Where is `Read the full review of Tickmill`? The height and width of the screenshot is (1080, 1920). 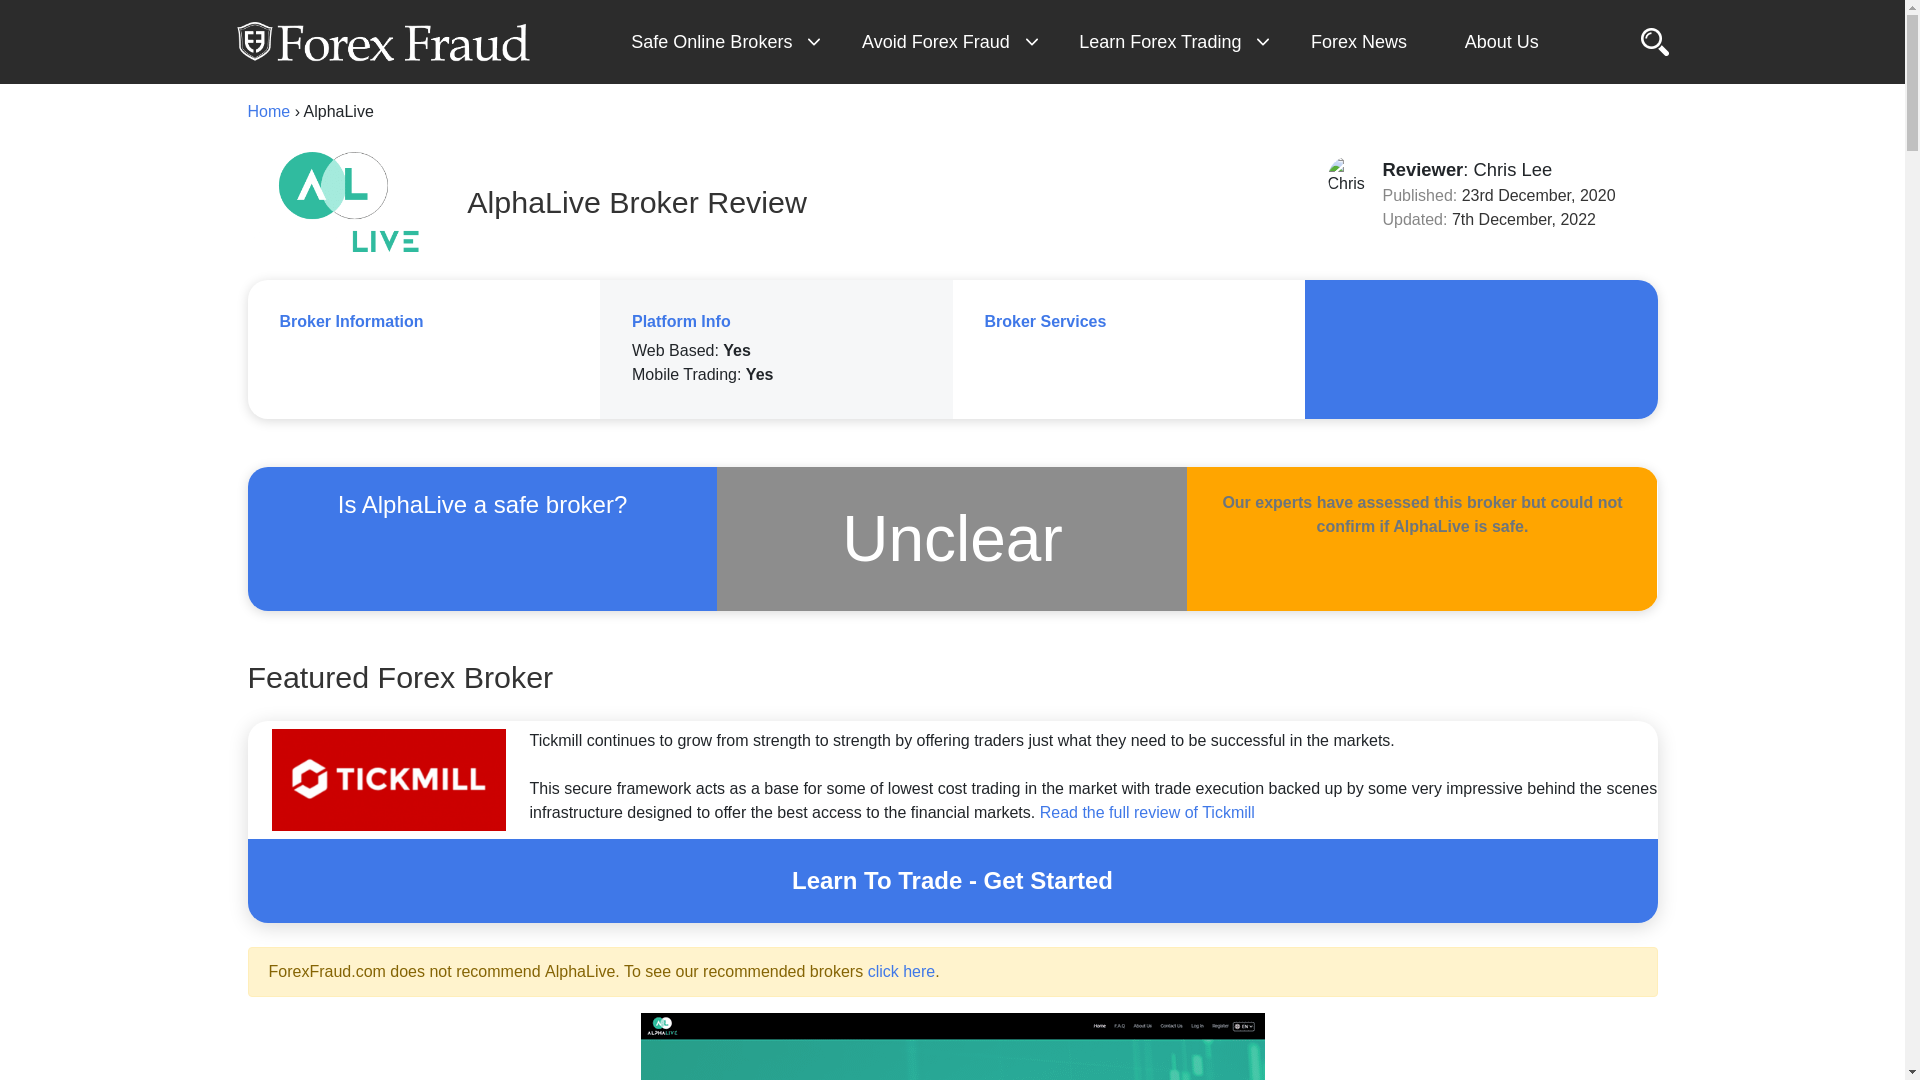
Read the full review of Tickmill is located at coordinates (1148, 812).